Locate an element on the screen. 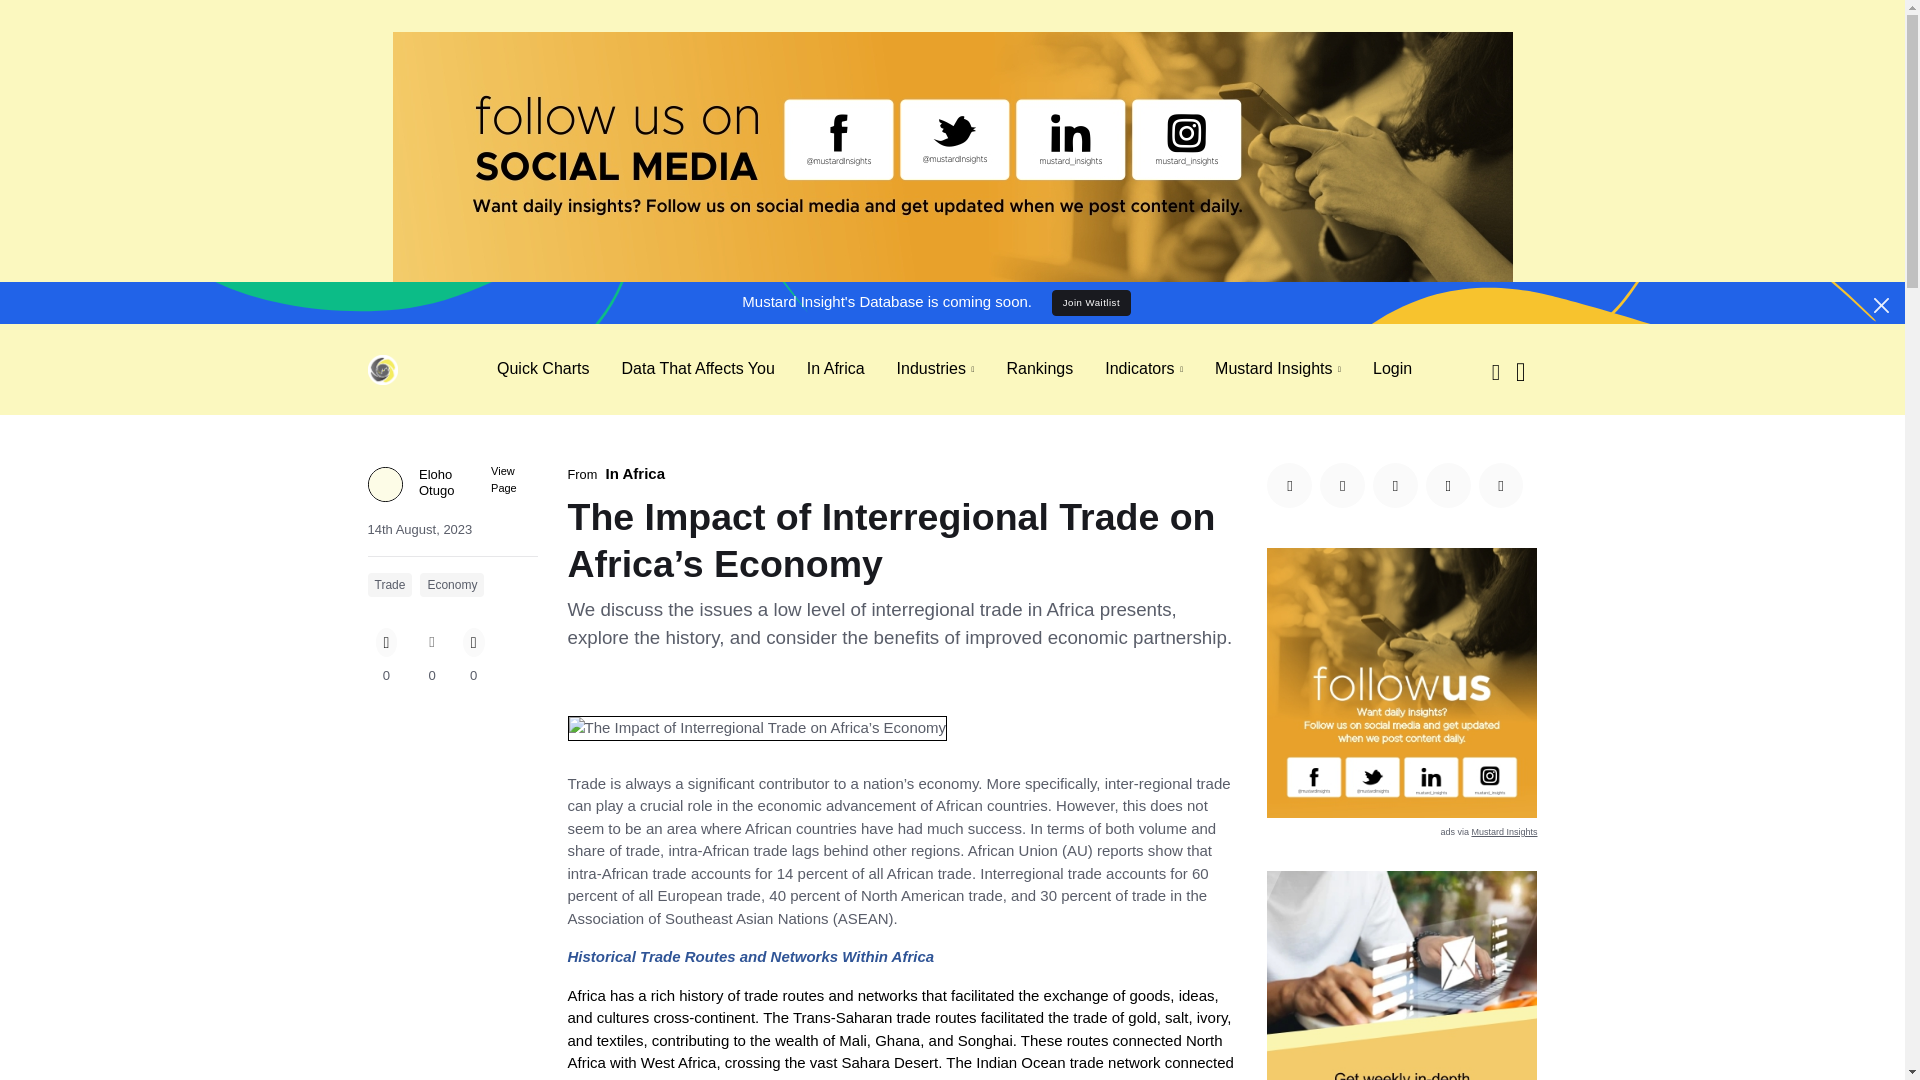 This screenshot has width=1920, height=1080. Mustard Insights is located at coordinates (1278, 369).